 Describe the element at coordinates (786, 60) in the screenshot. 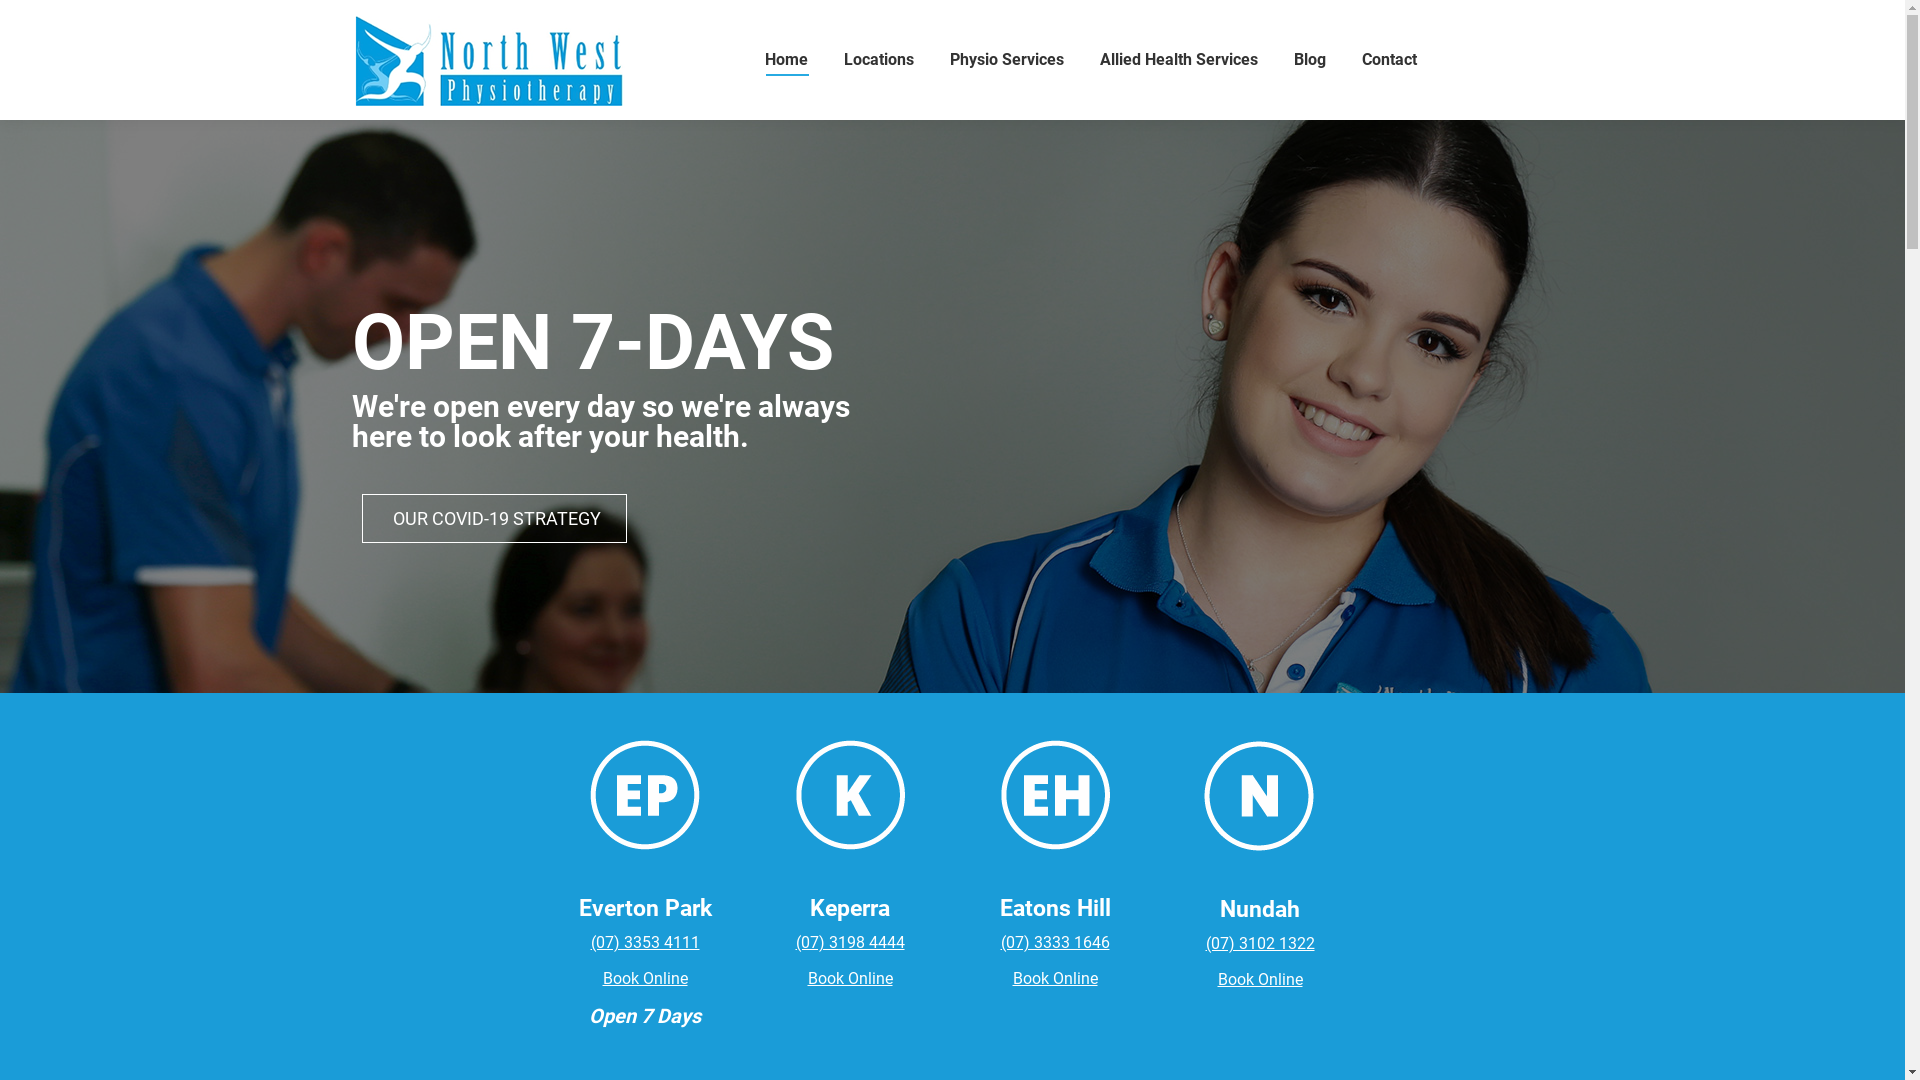

I see `Home` at that location.